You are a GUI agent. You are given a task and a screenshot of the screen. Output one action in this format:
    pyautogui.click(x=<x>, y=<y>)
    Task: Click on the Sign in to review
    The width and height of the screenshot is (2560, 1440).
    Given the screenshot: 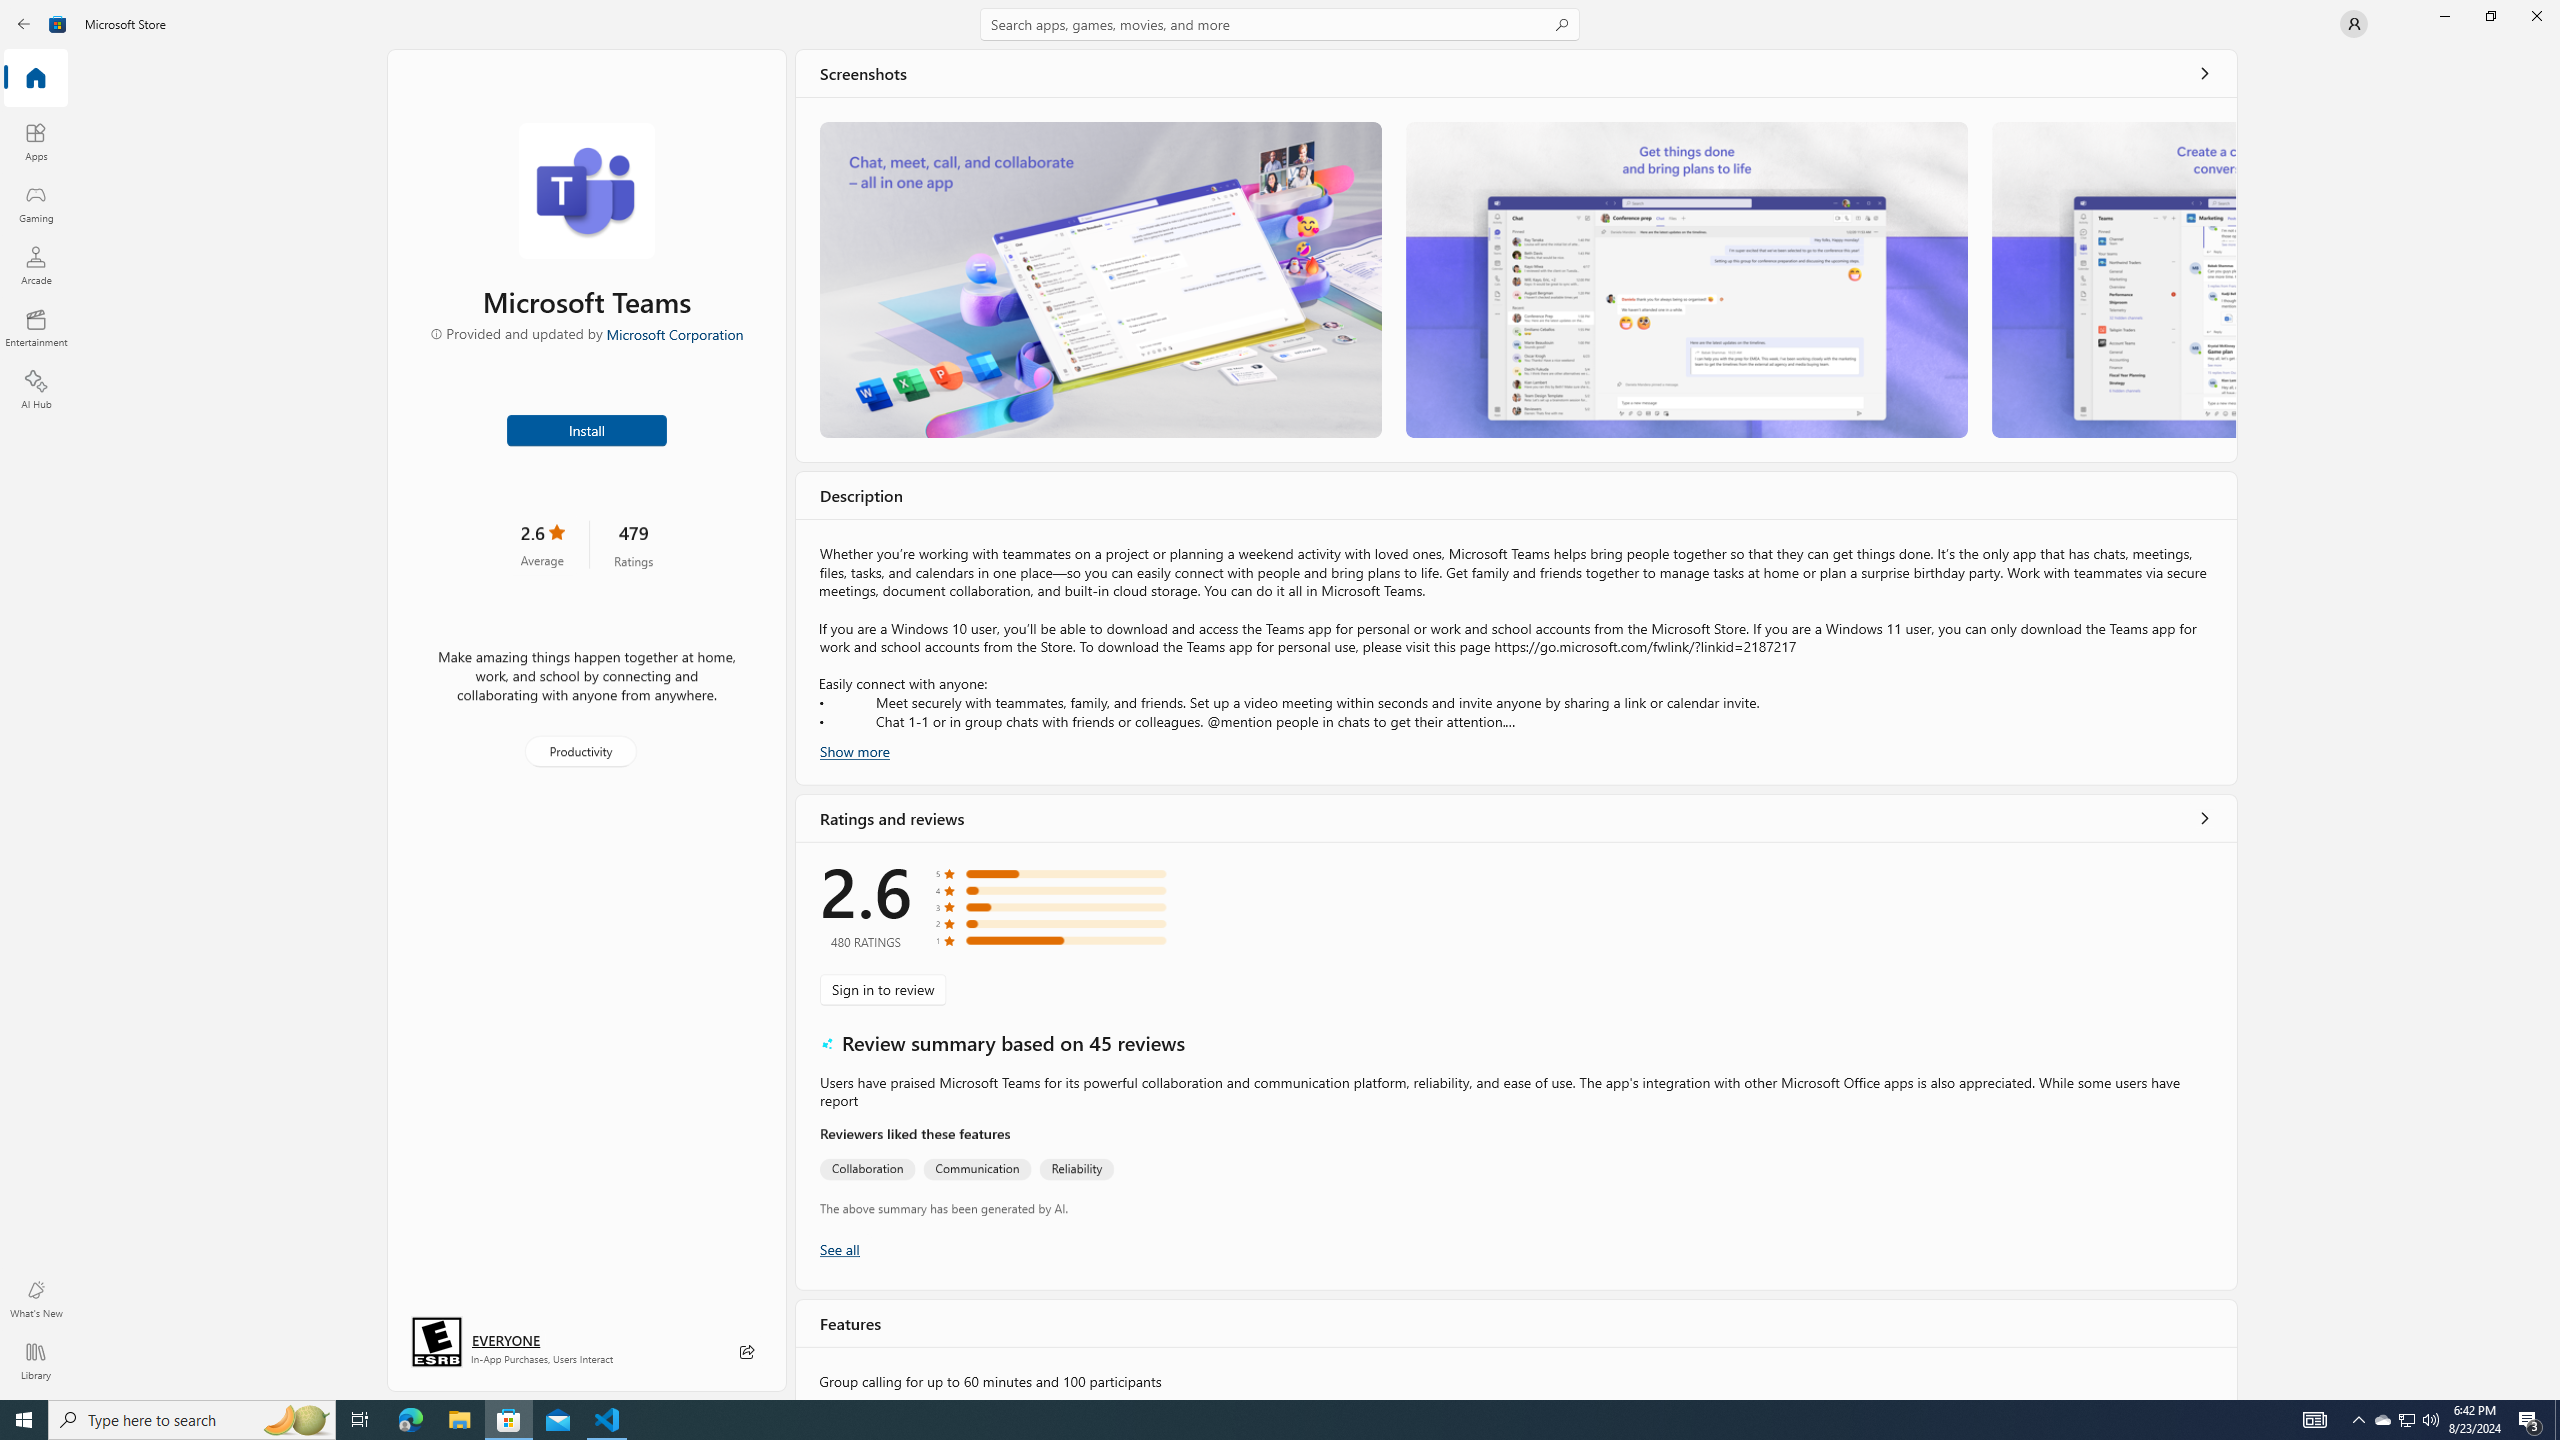 What is the action you would take?
    pyautogui.click(x=883, y=989)
    